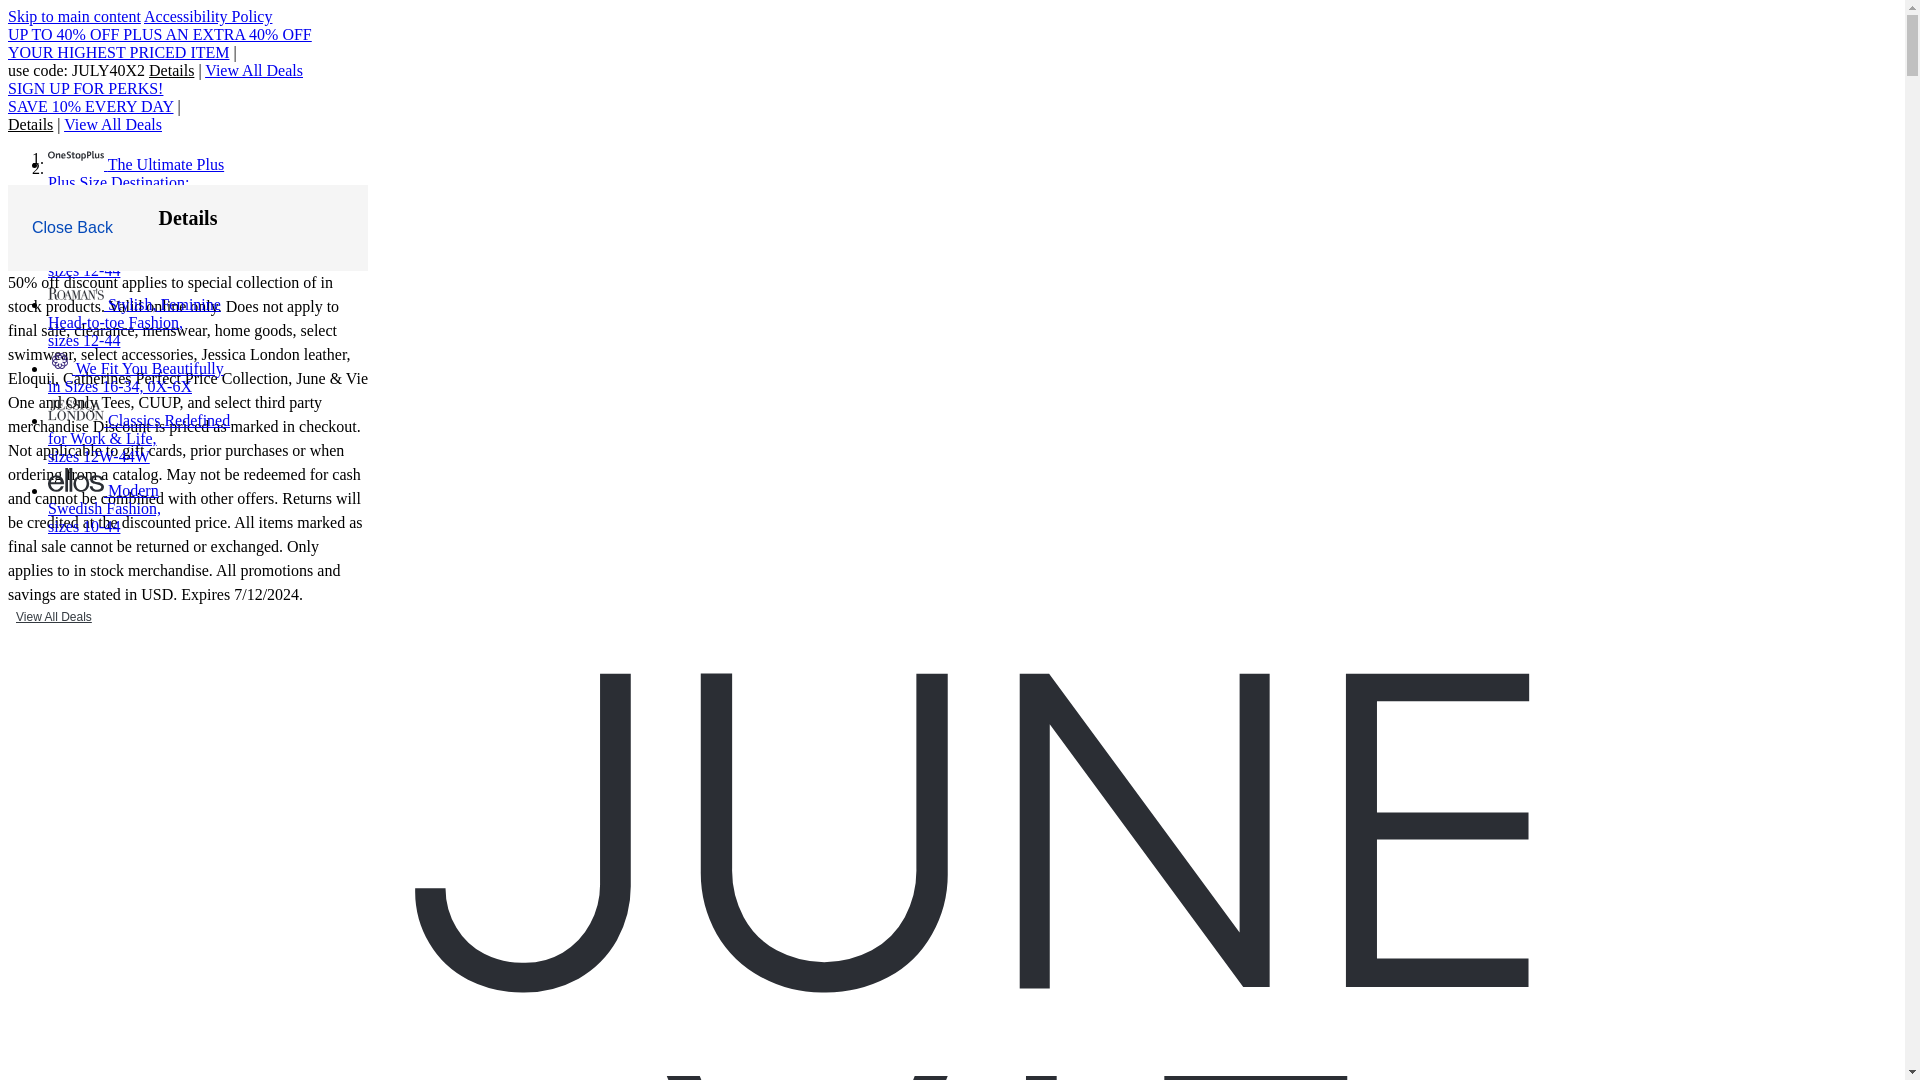  I want to click on Close Back, so click(72, 228).